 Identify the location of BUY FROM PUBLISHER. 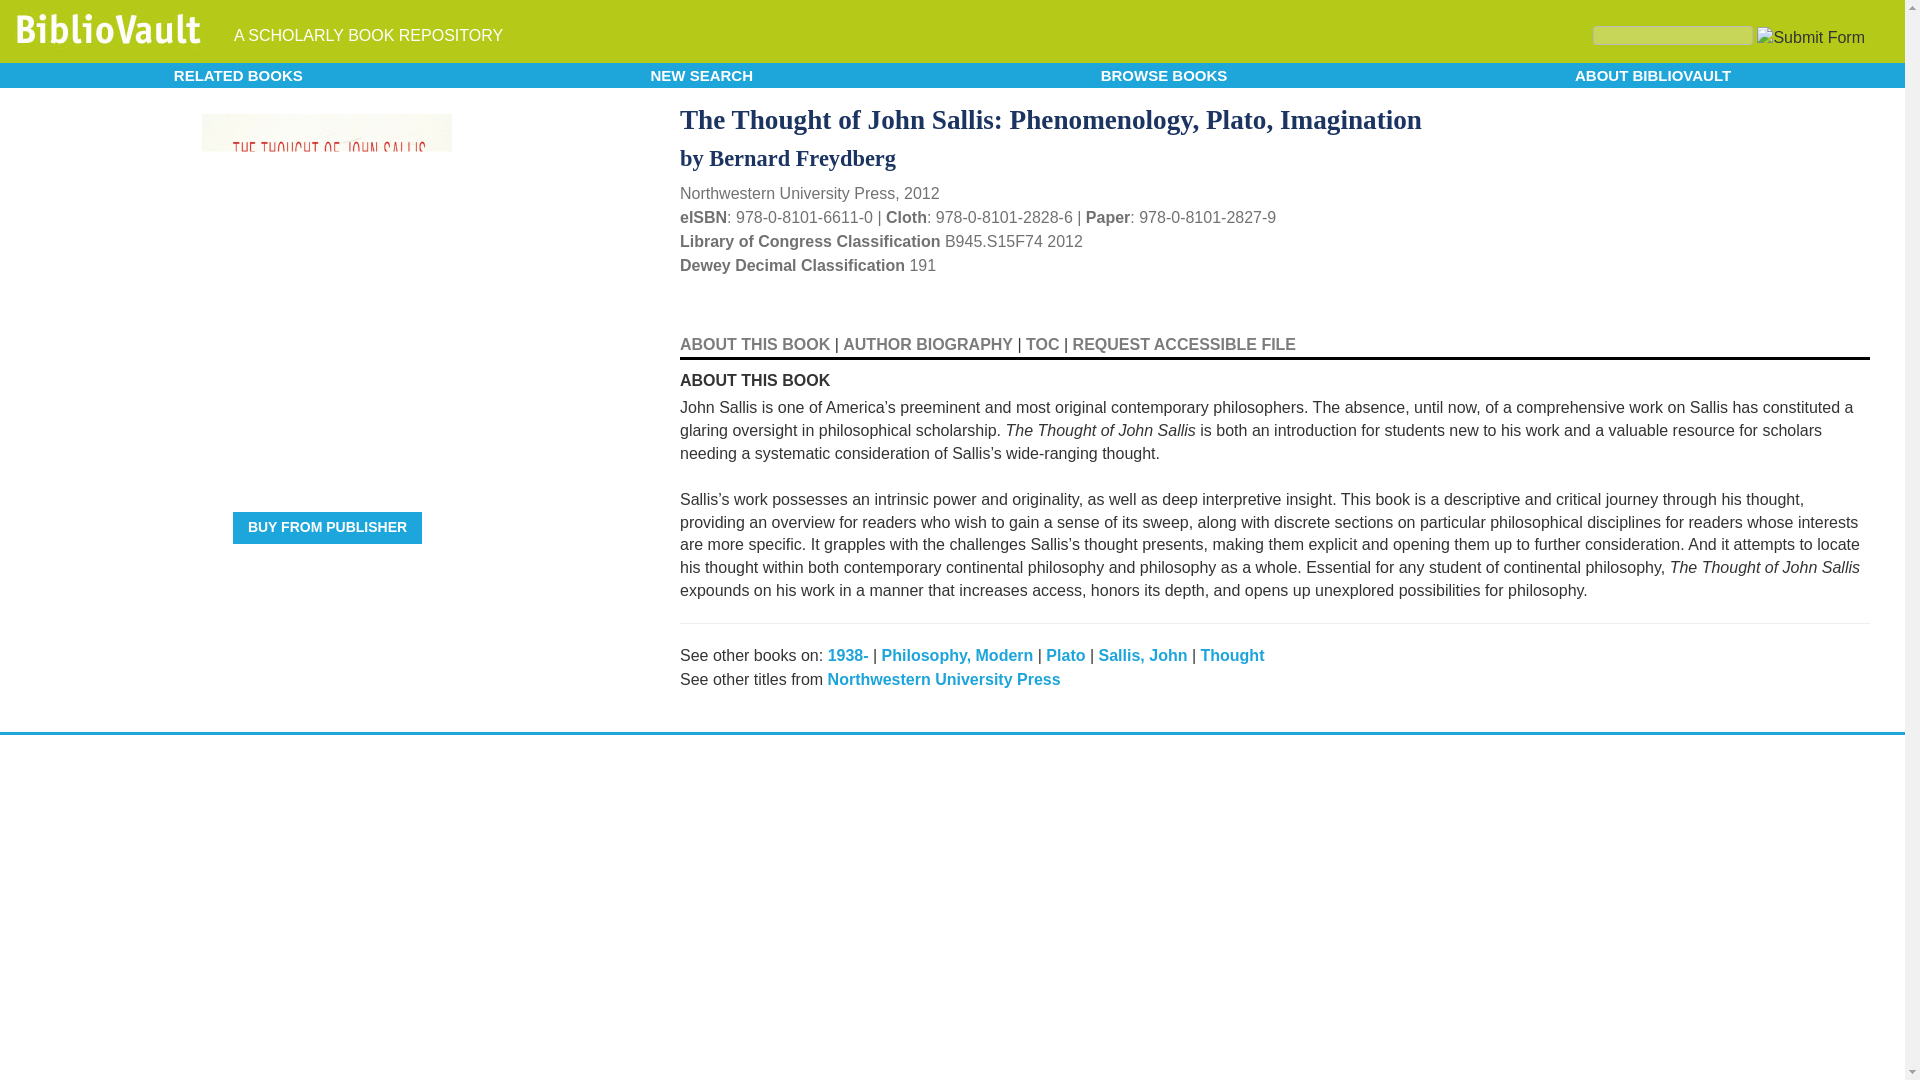
(327, 528).